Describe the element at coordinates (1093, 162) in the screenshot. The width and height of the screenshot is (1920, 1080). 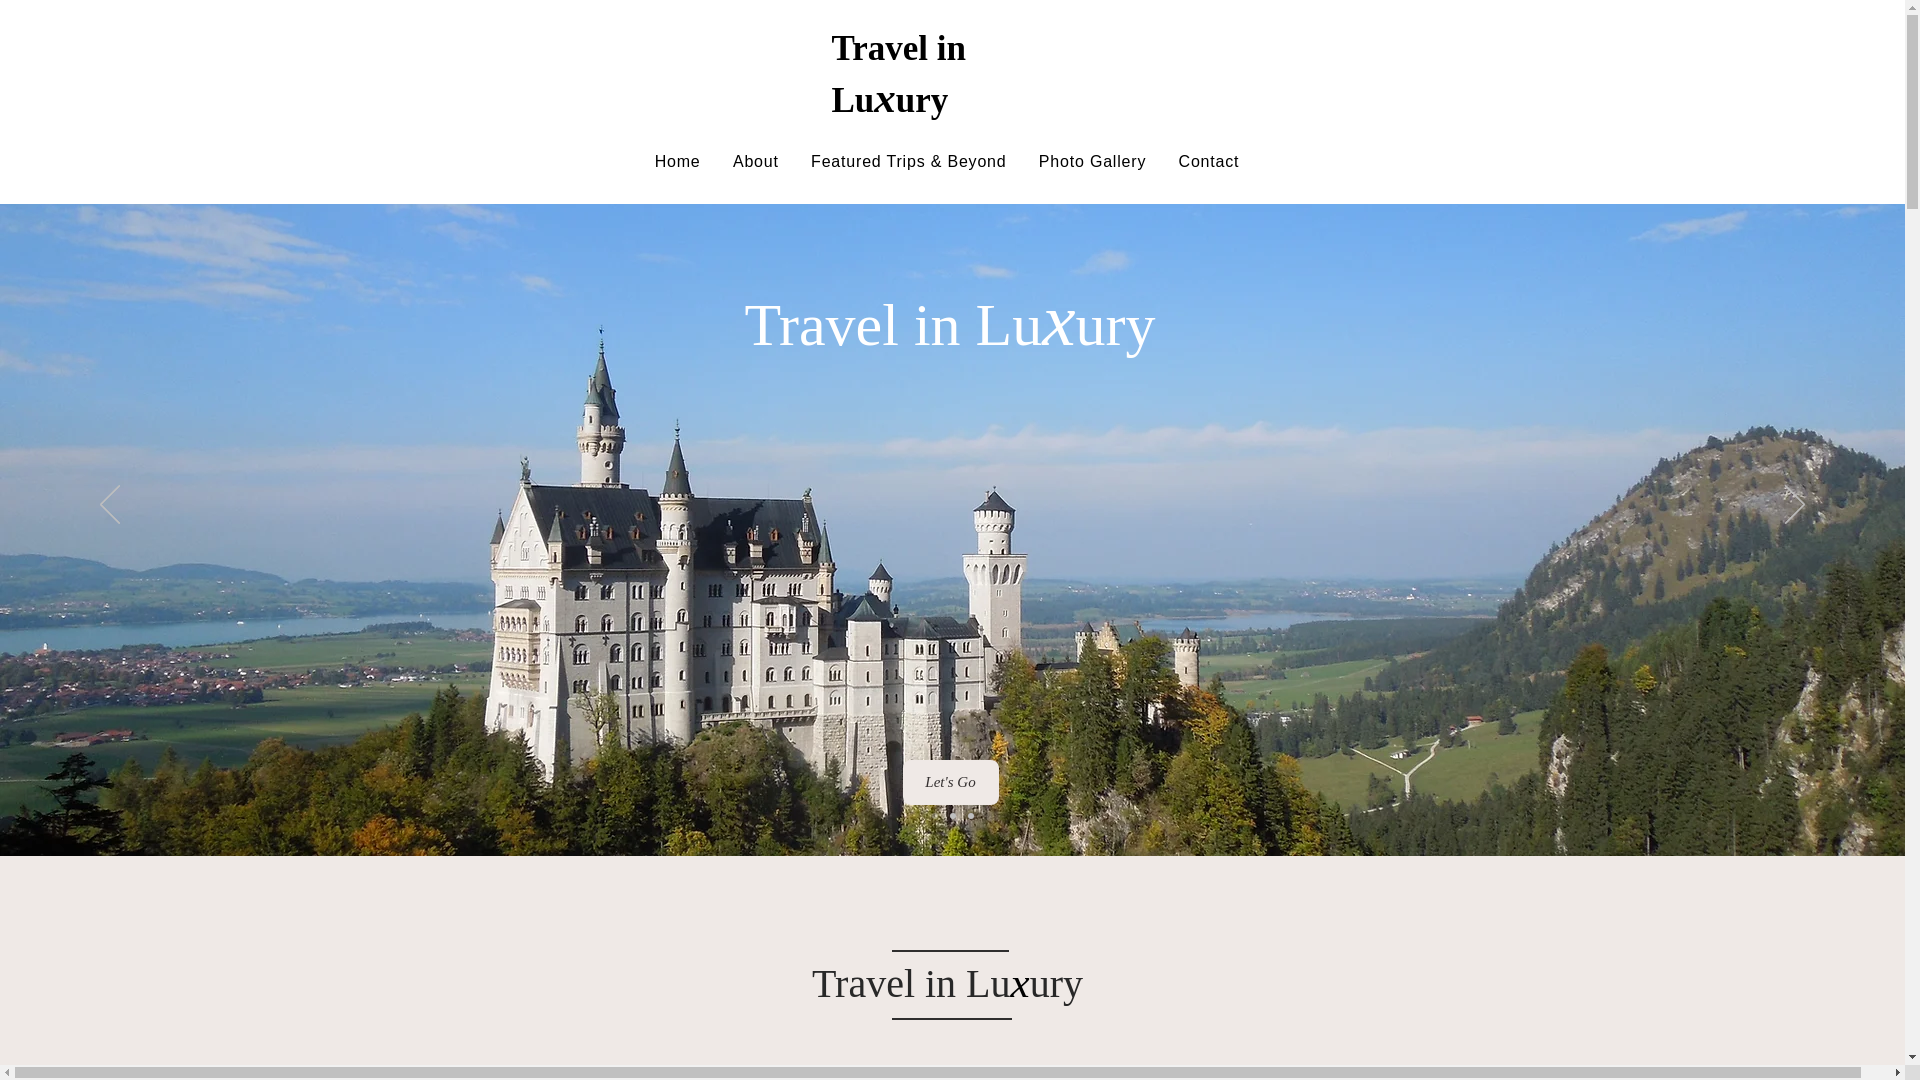
I see `Photo Gallery` at that location.